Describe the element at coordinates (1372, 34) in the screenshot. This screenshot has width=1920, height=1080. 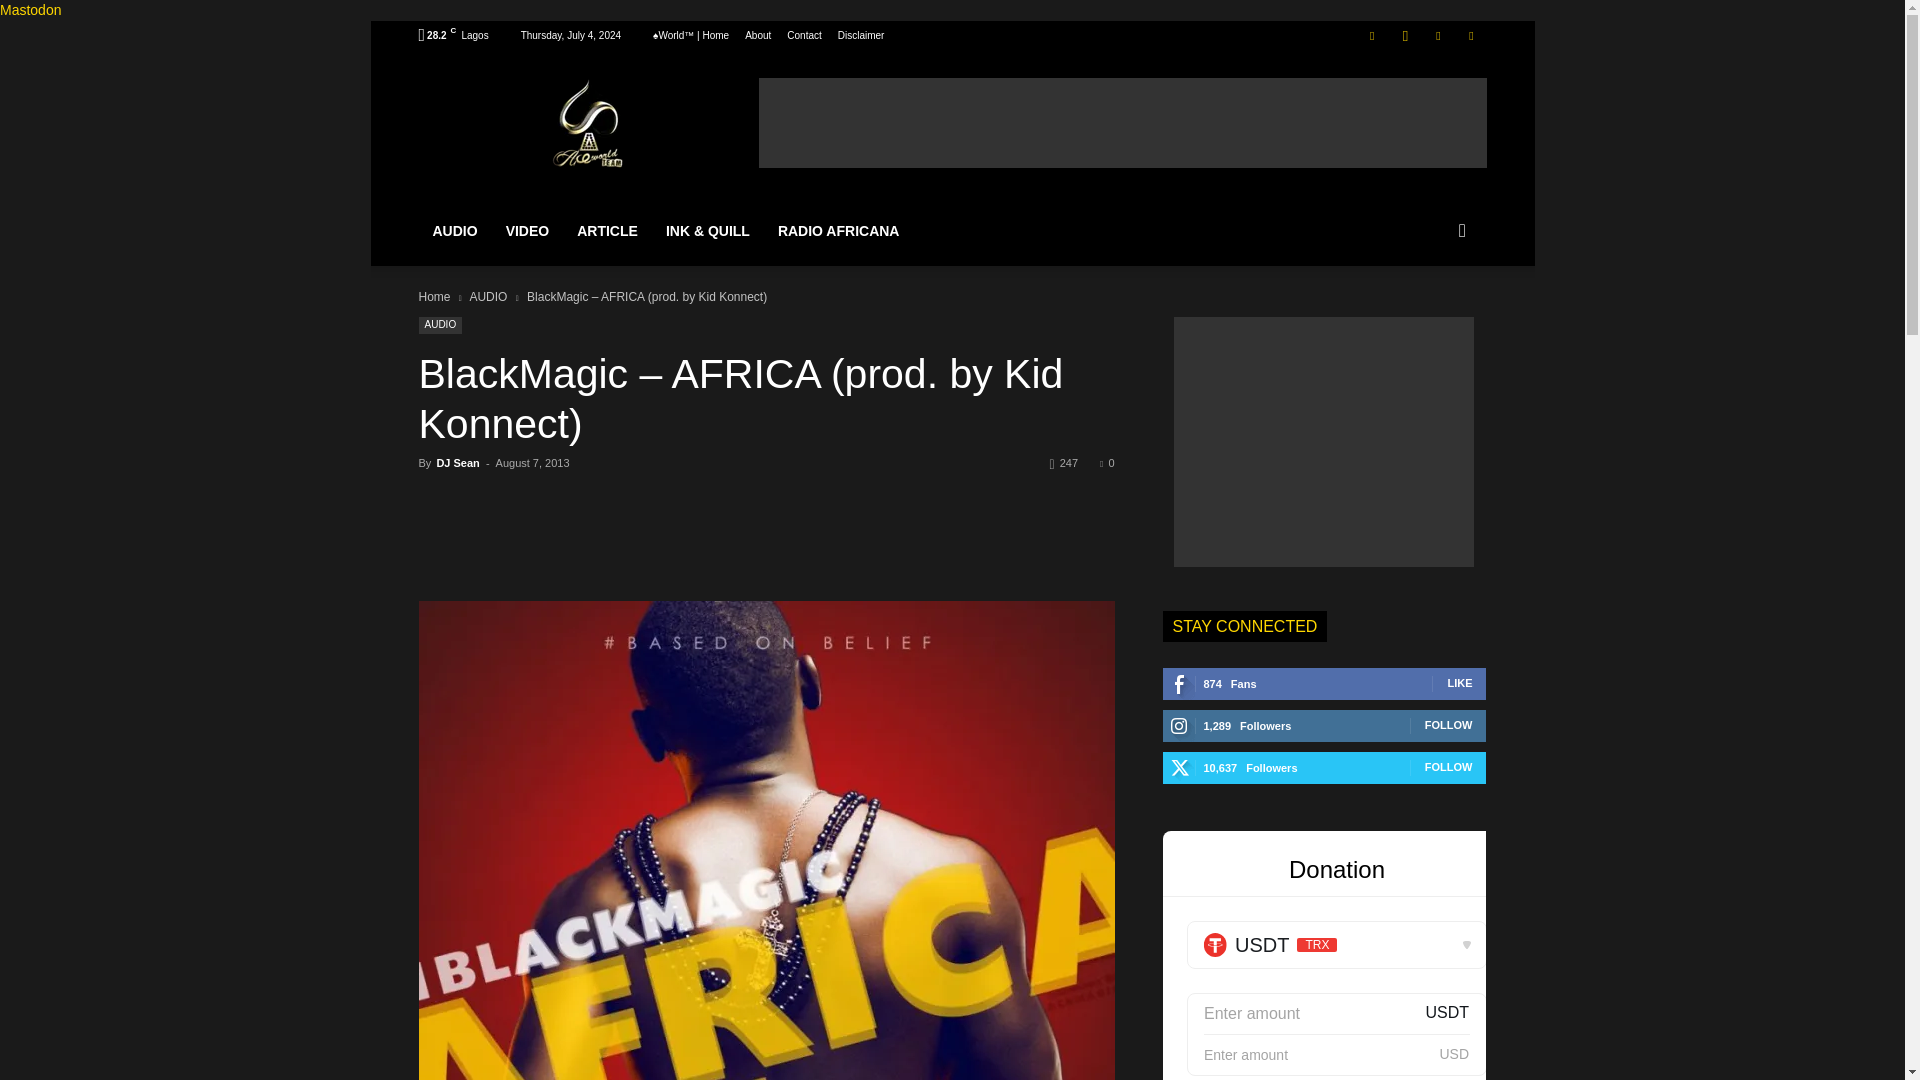
I see `Facebook` at that location.